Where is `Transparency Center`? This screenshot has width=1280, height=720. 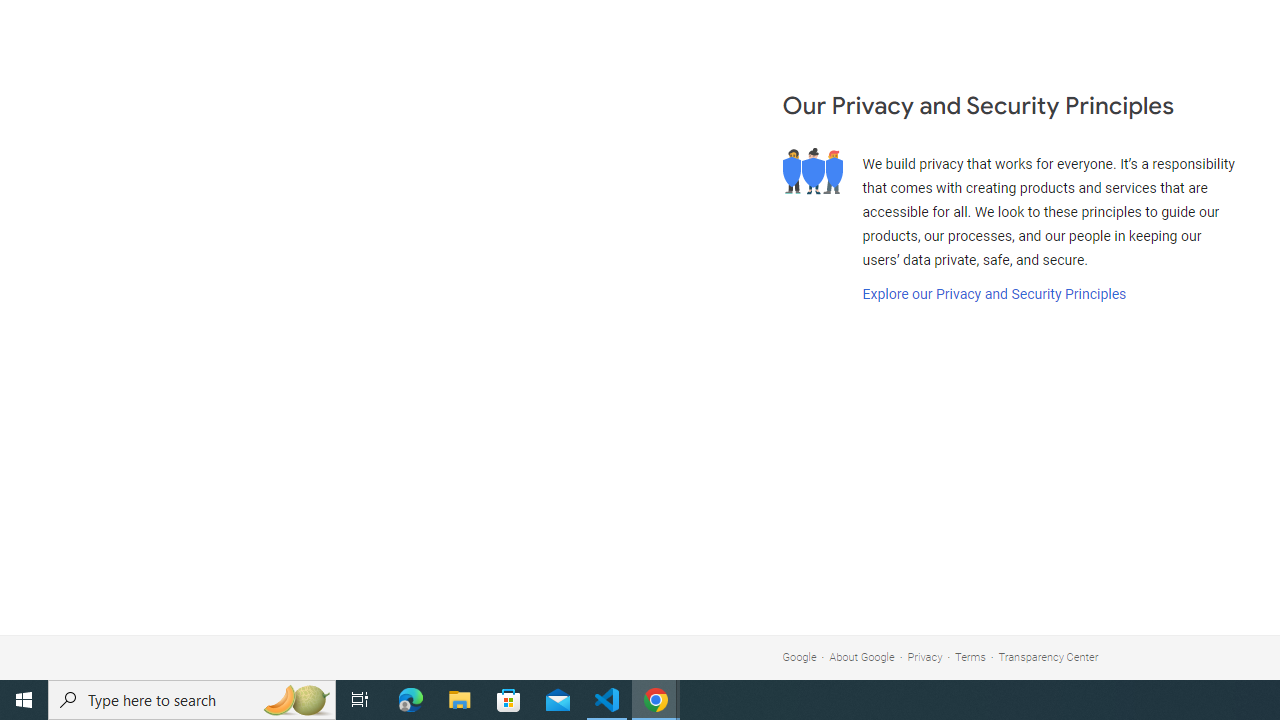 Transparency Center is located at coordinates (1048, 656).